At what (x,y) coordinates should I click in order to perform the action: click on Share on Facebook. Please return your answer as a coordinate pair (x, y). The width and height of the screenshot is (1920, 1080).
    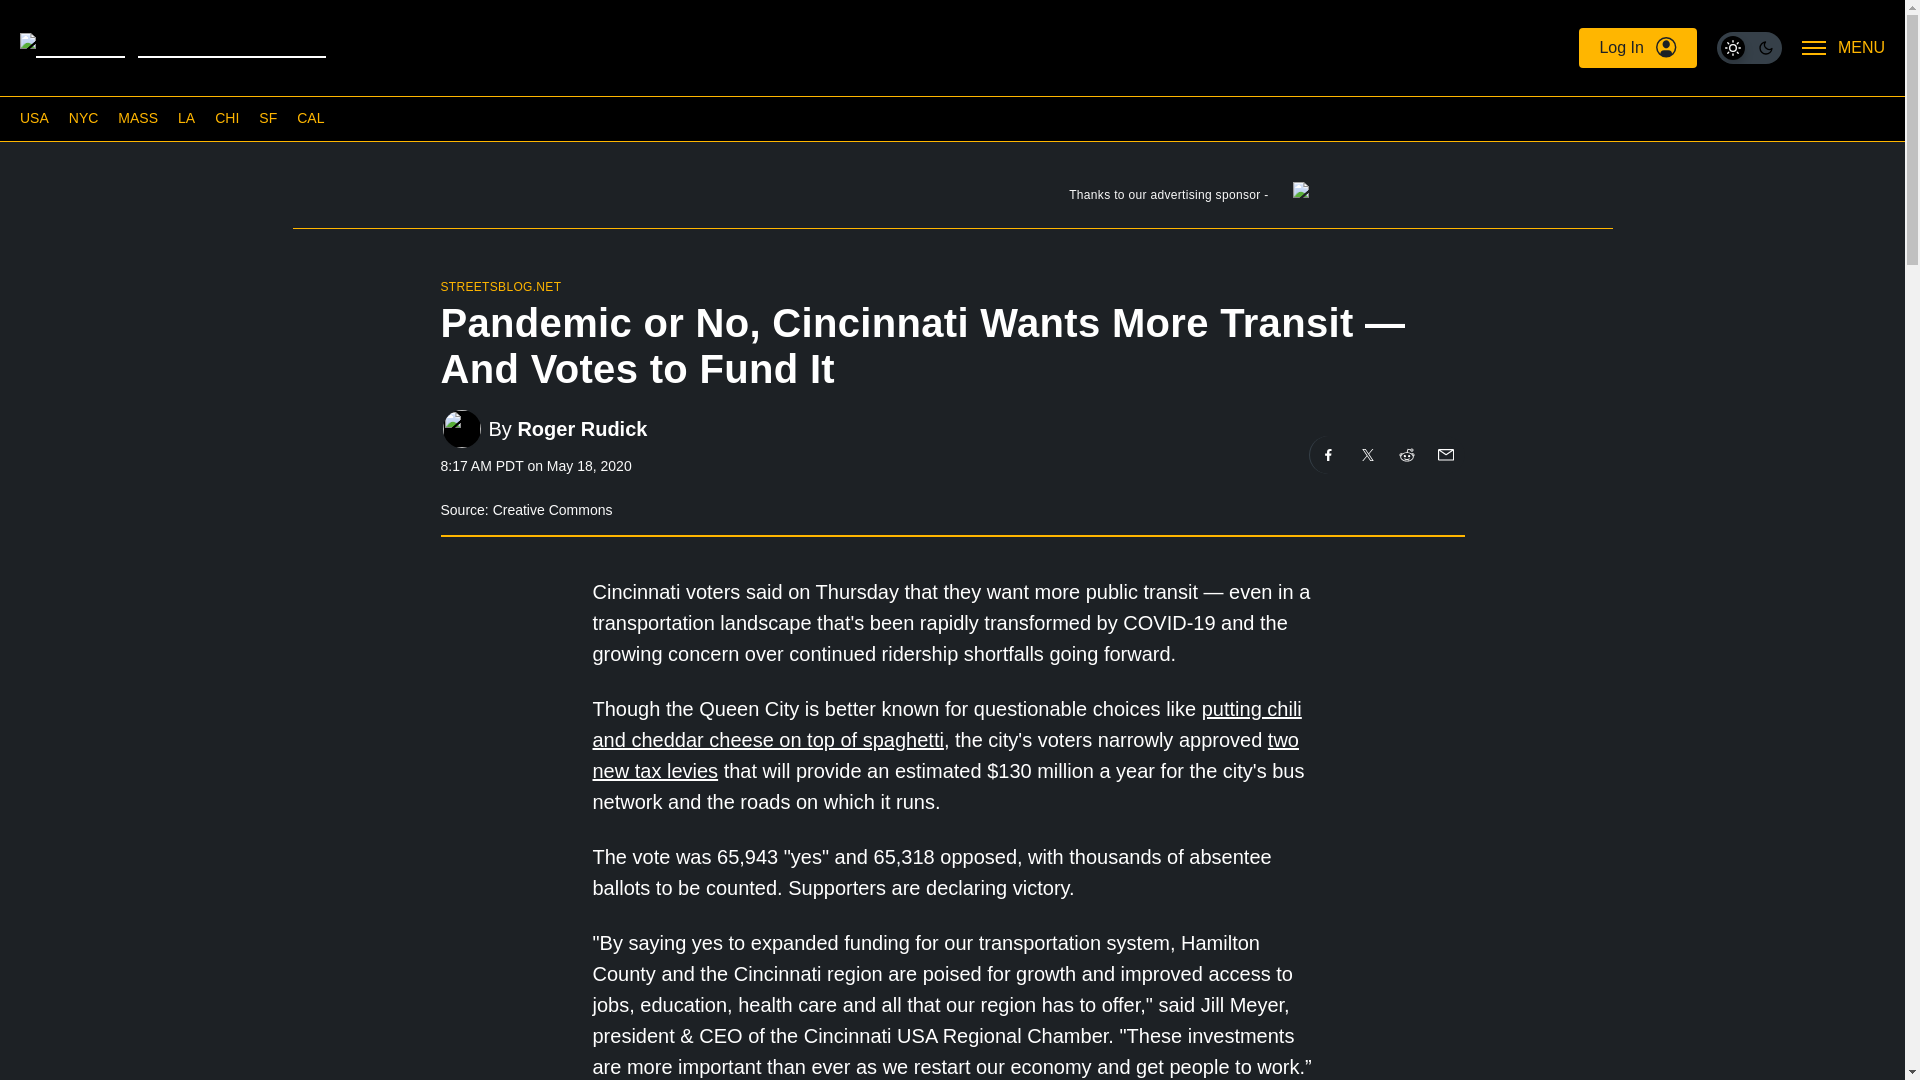
    Looking at the image, I should click on (1328, 455).